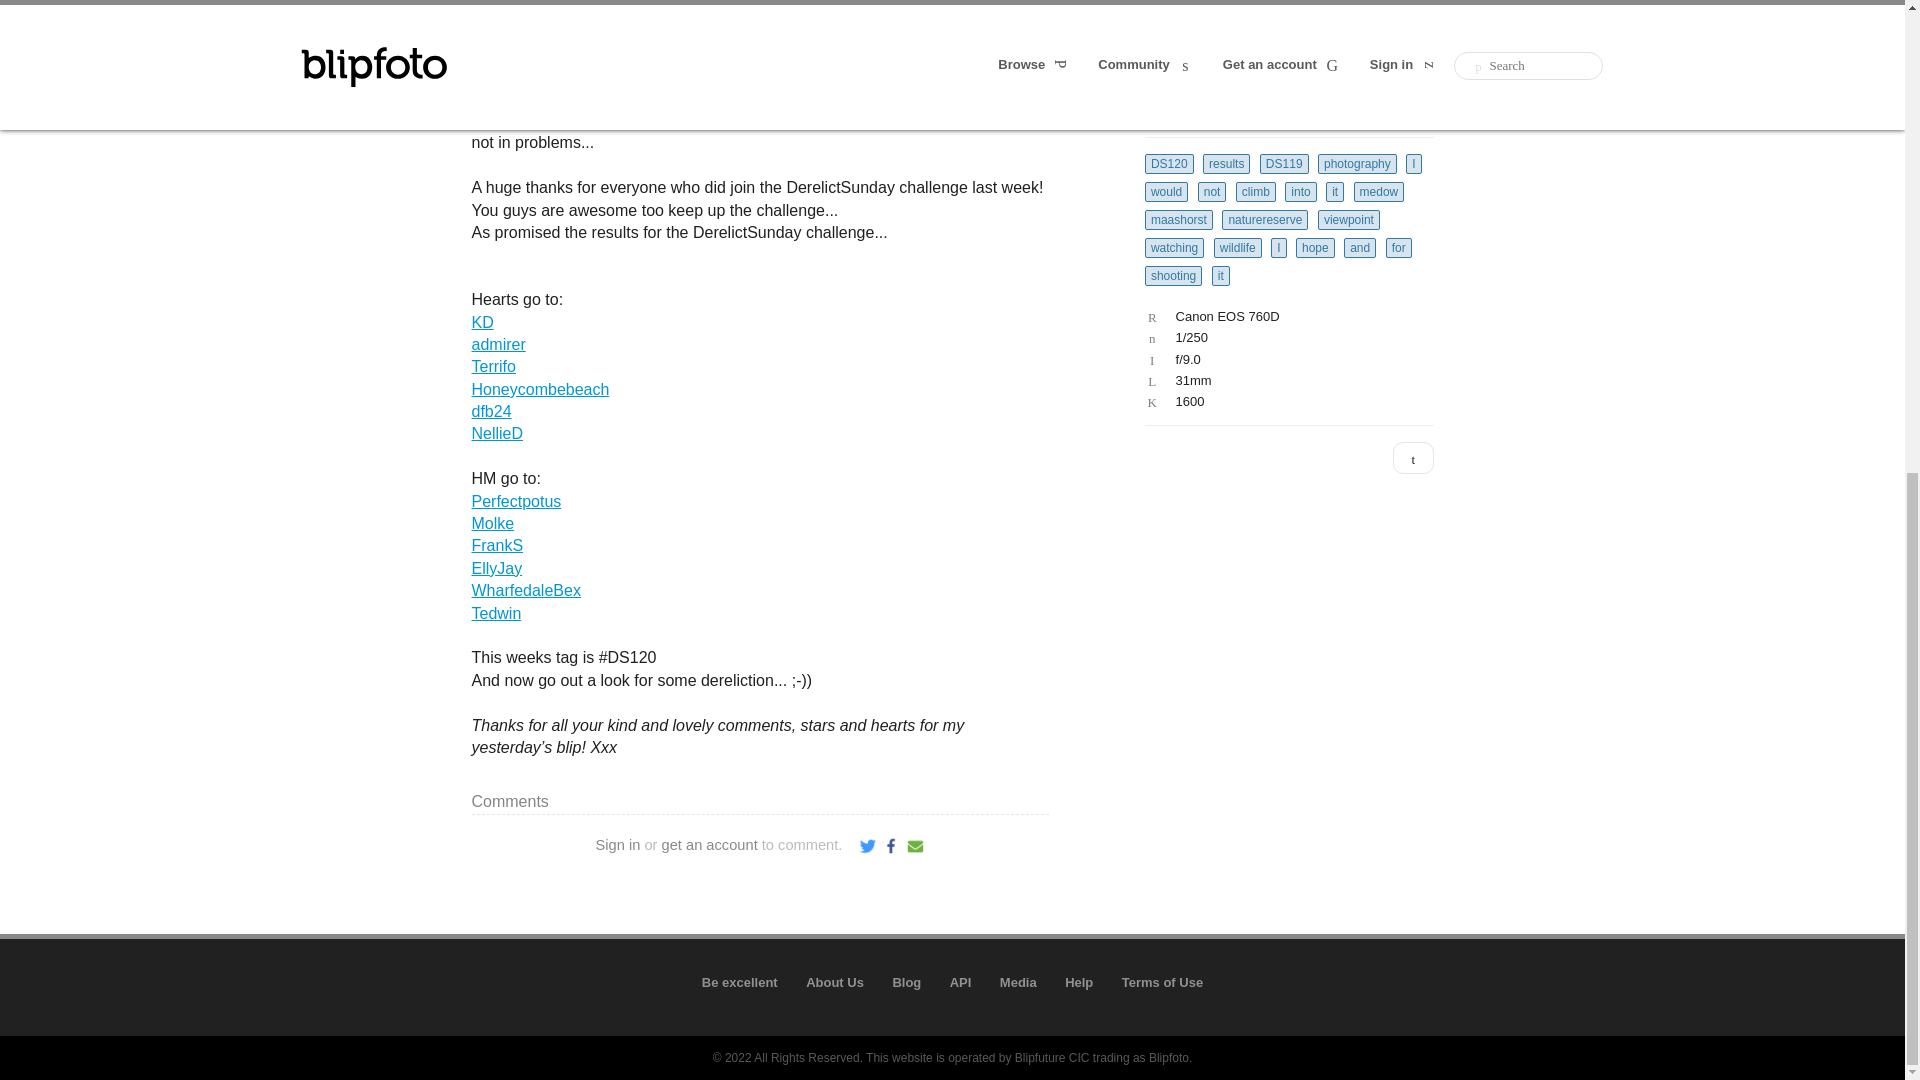 The image size is (1920, 1080). What do you see at coordinates (1284, 402) in the screenshot?
I see `ISO` at bounding box center [1284, 402].